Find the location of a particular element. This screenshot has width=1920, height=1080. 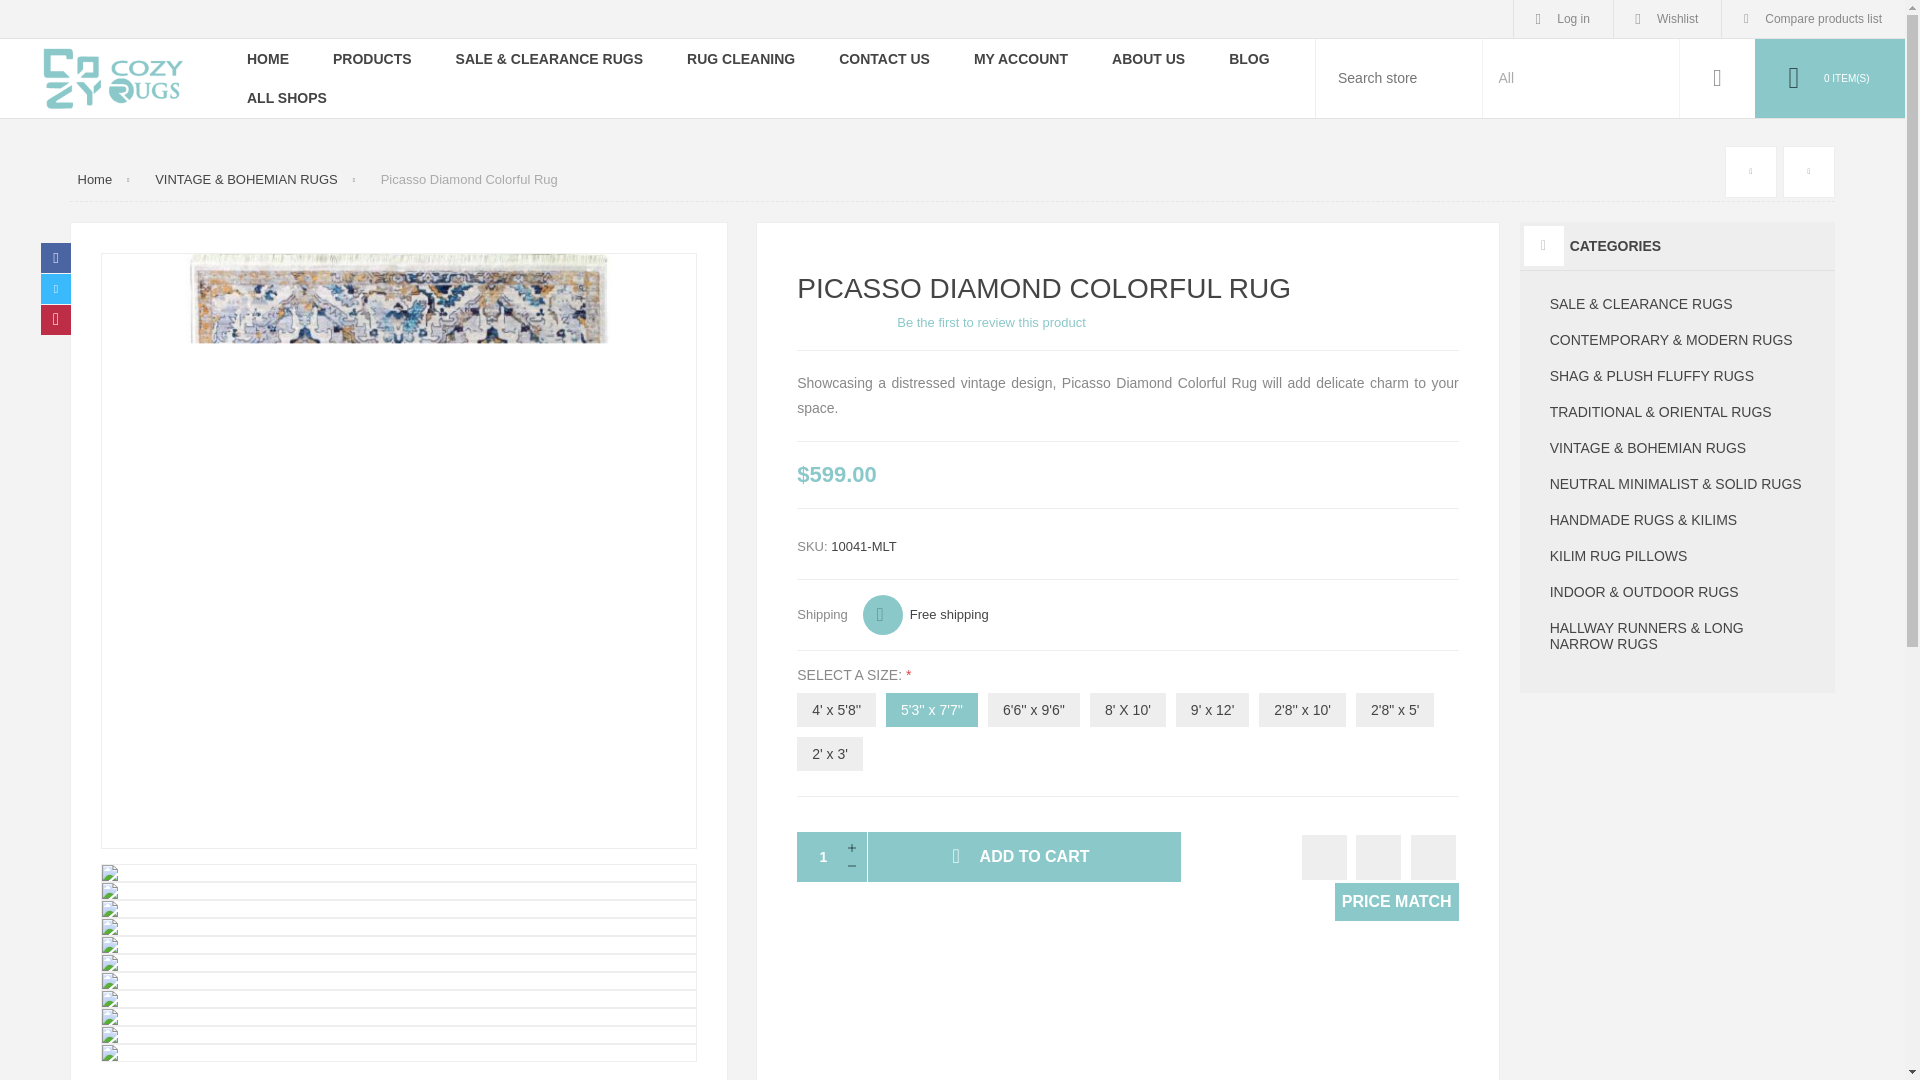

BLOG is located at coordinates (1248, 58).